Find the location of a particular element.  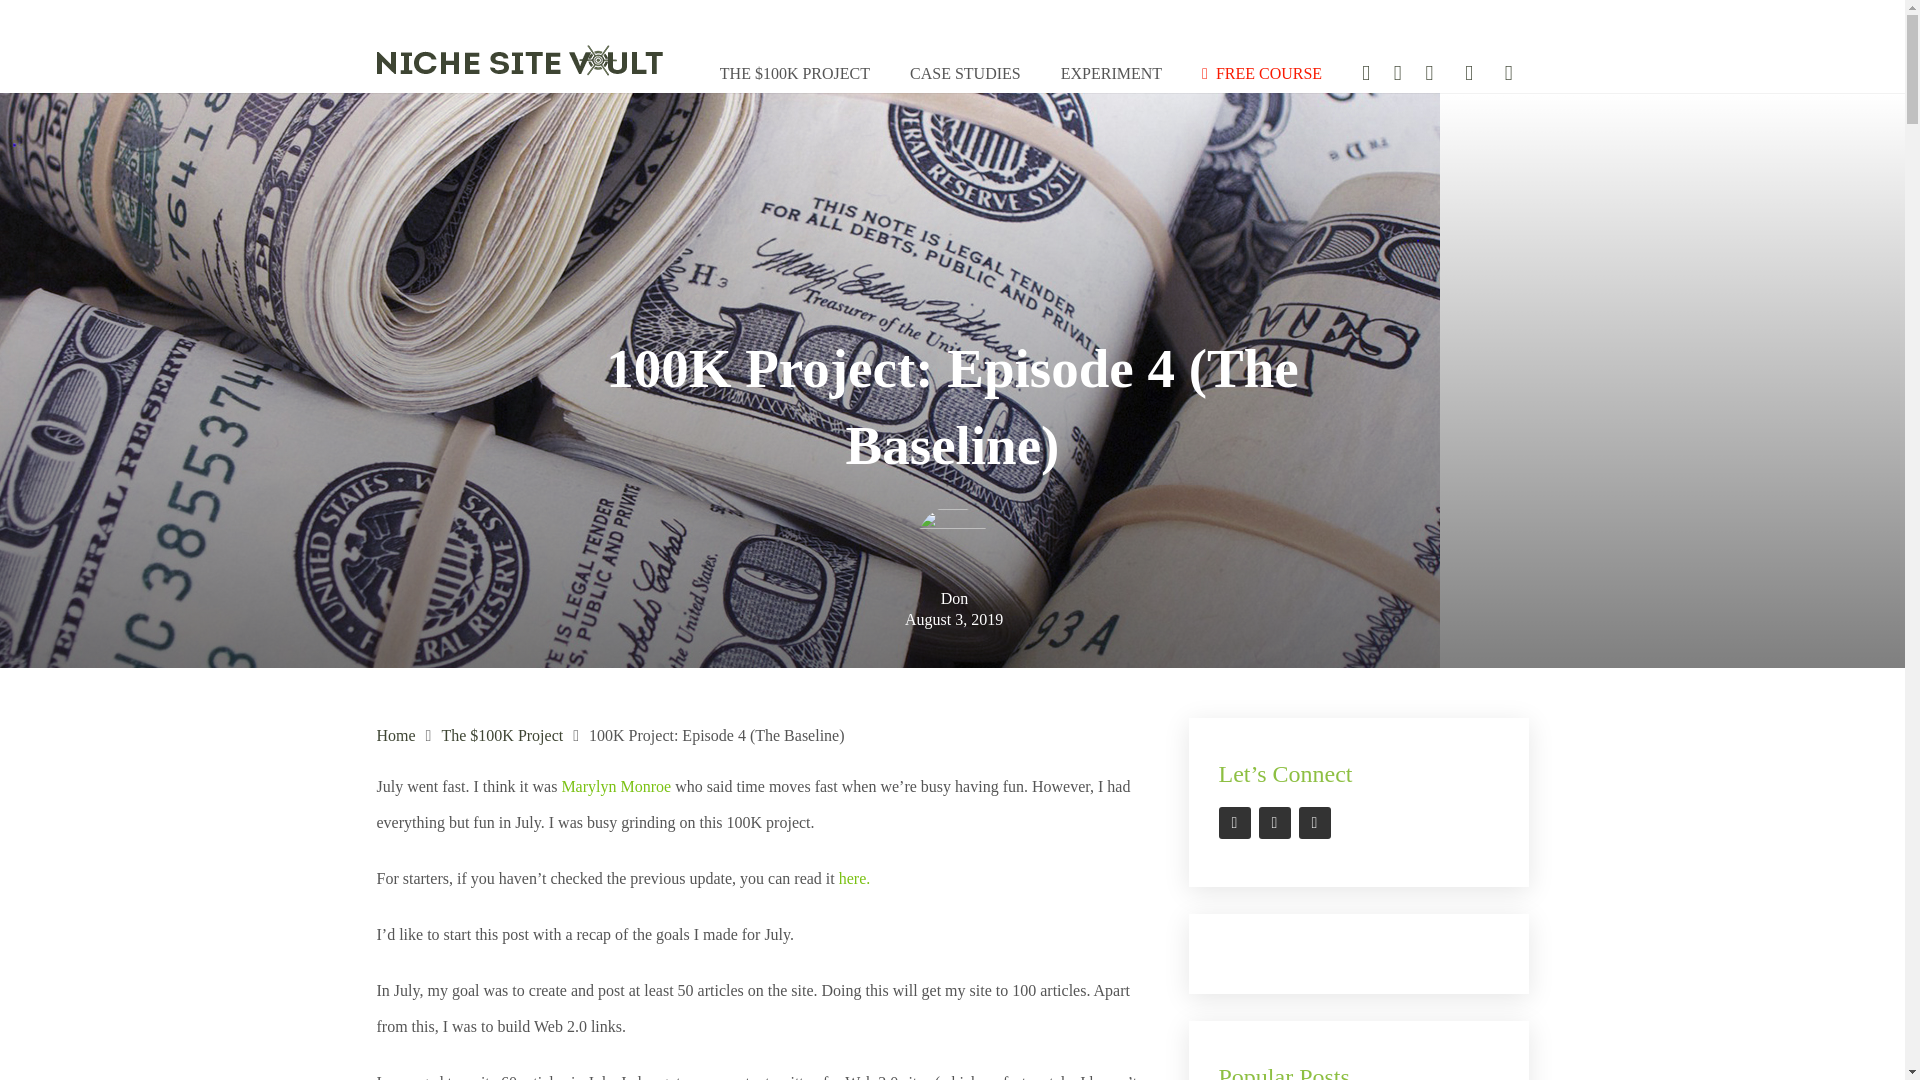

Marylyn Monroe is located at coordinates (615, 786).